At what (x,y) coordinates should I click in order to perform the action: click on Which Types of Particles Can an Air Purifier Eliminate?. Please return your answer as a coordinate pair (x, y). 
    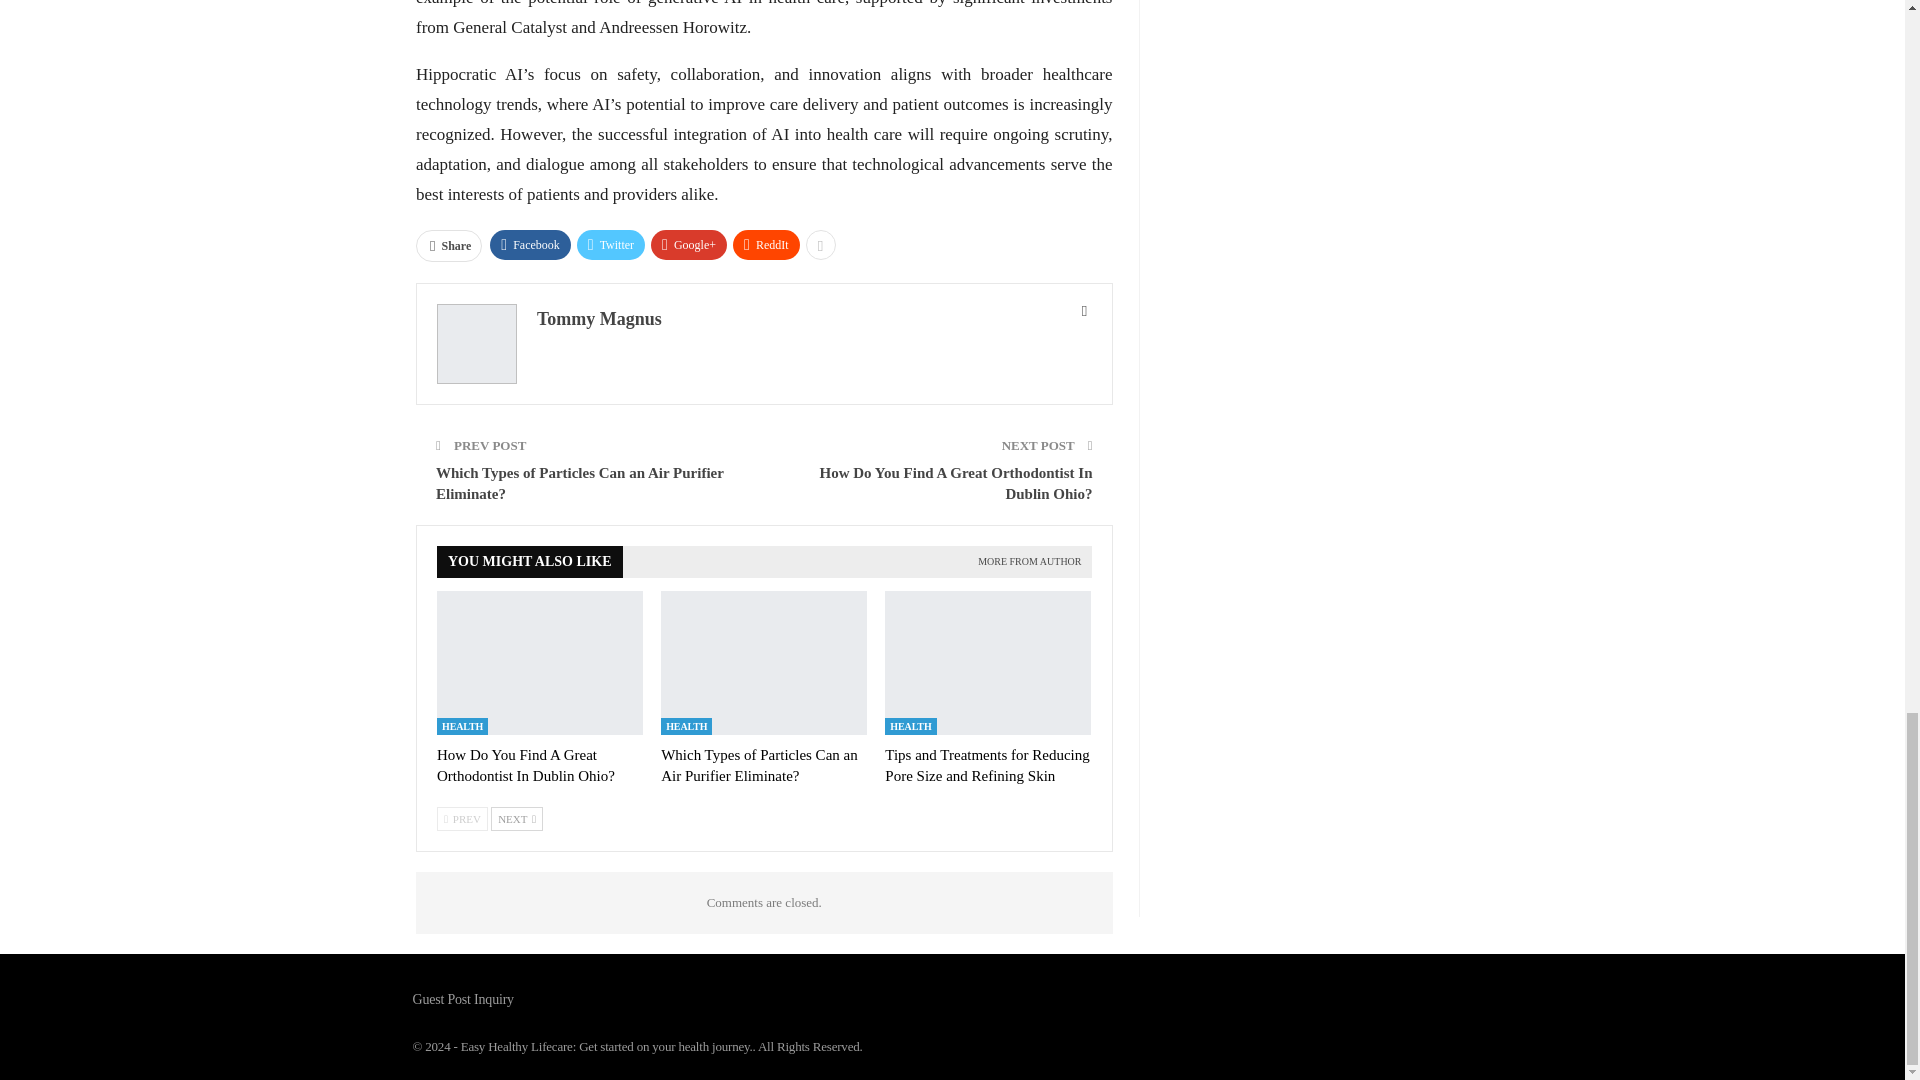
    Looking at the image, I should click on (764, 662).